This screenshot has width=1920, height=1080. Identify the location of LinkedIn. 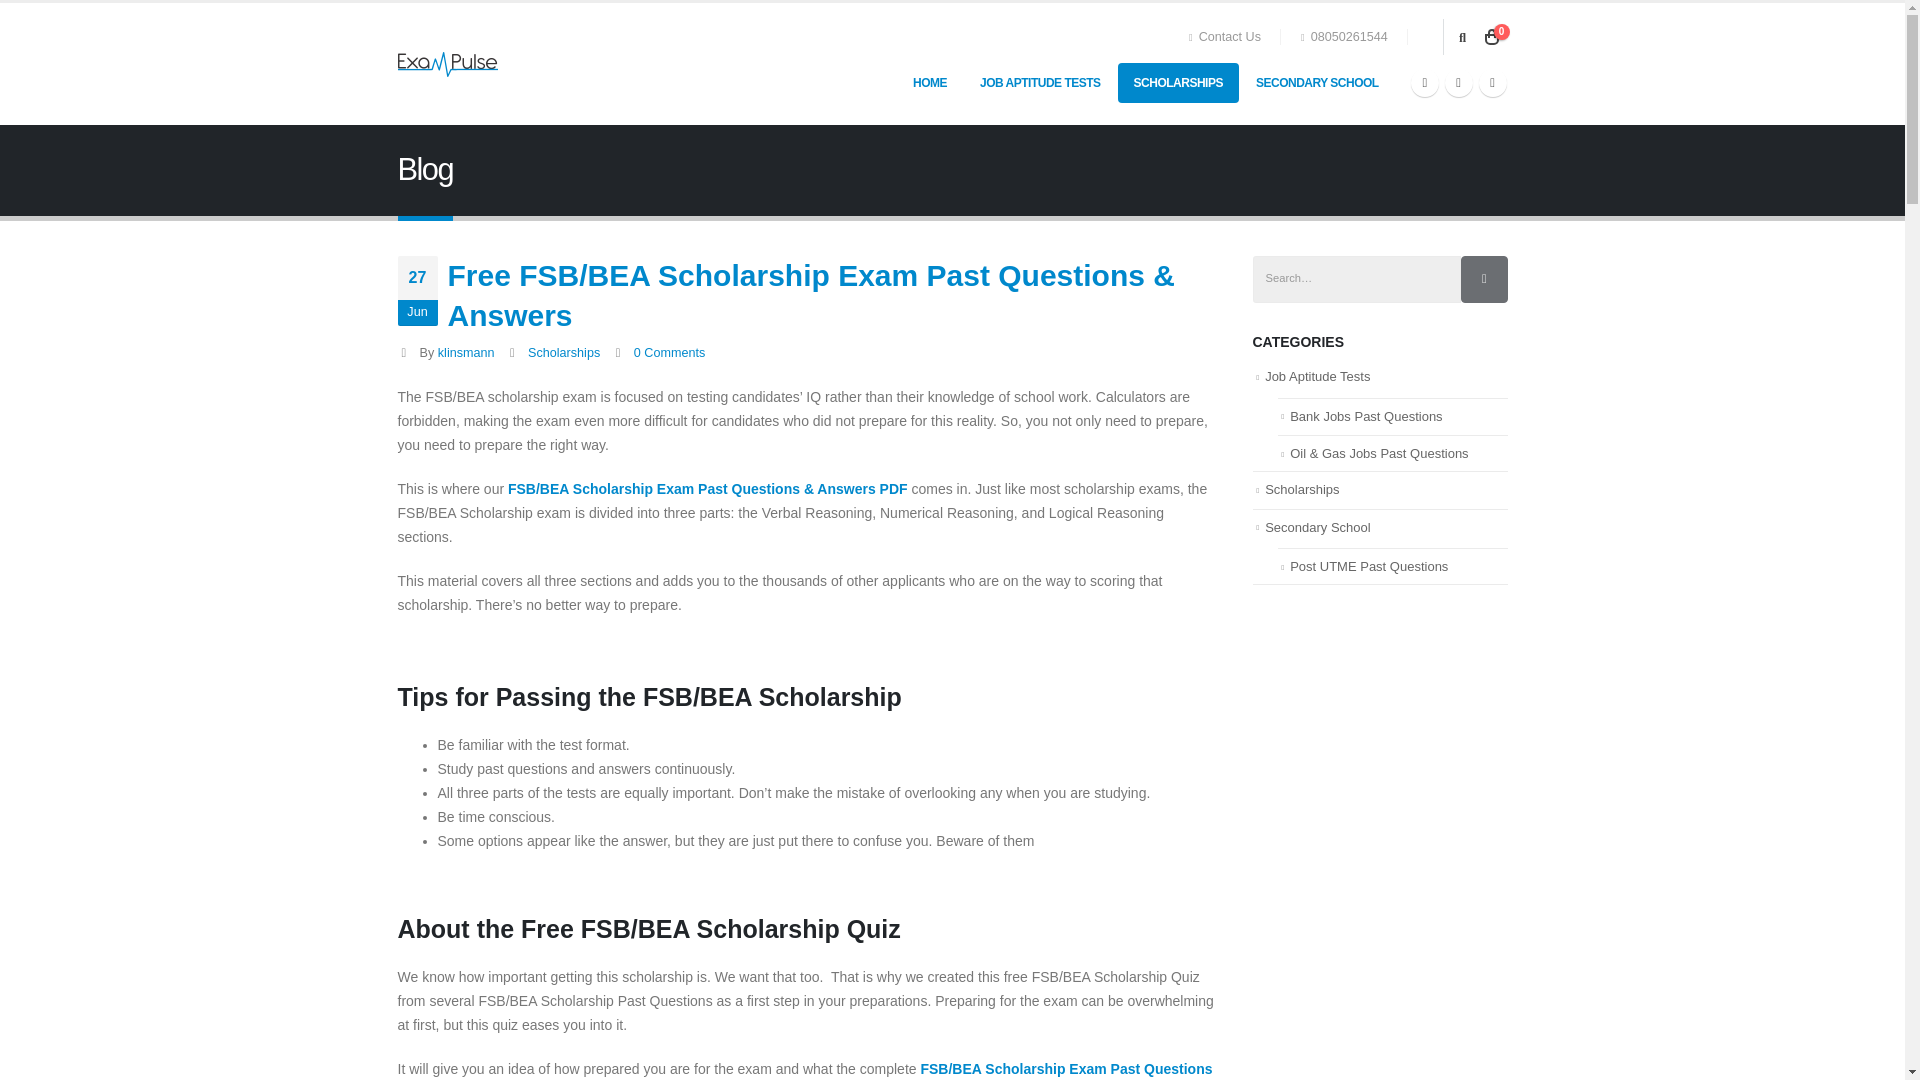
(1492, 83).